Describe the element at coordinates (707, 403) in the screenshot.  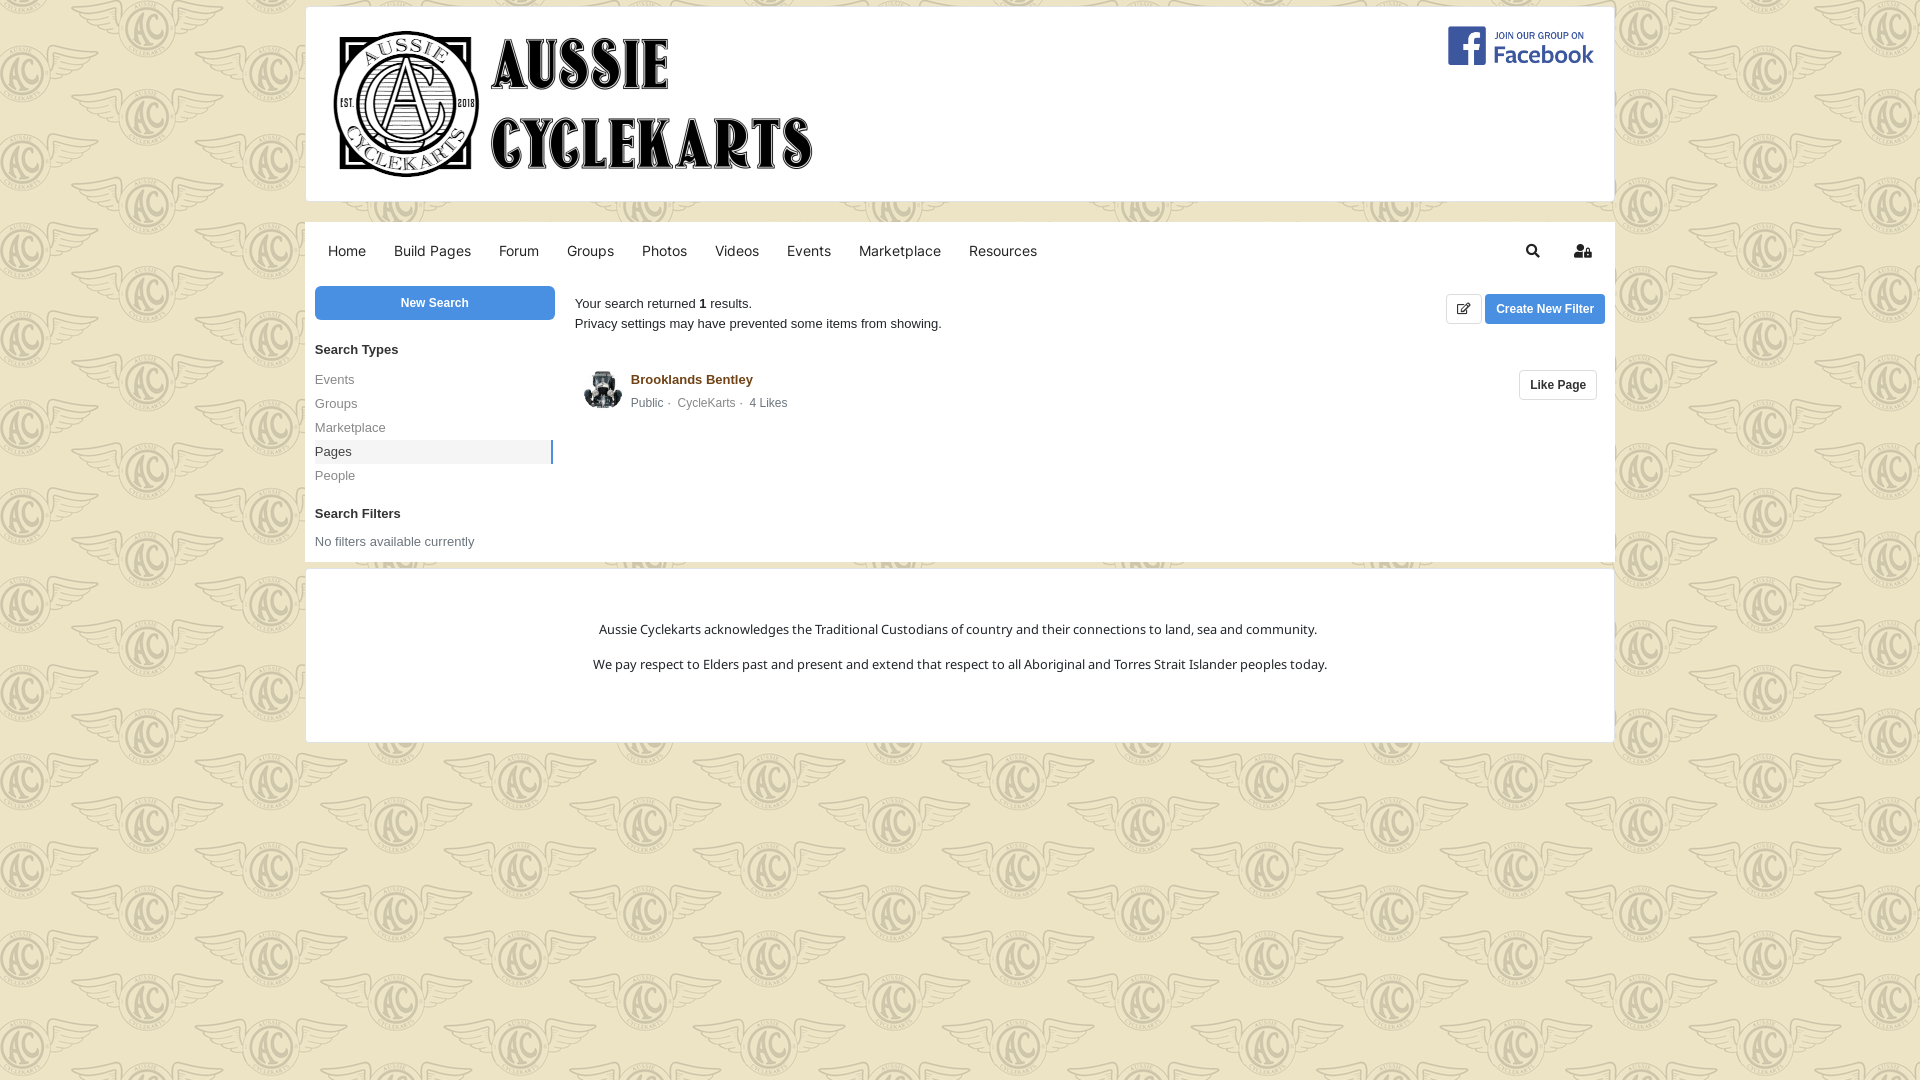
I see `CycleKarts` at that location.